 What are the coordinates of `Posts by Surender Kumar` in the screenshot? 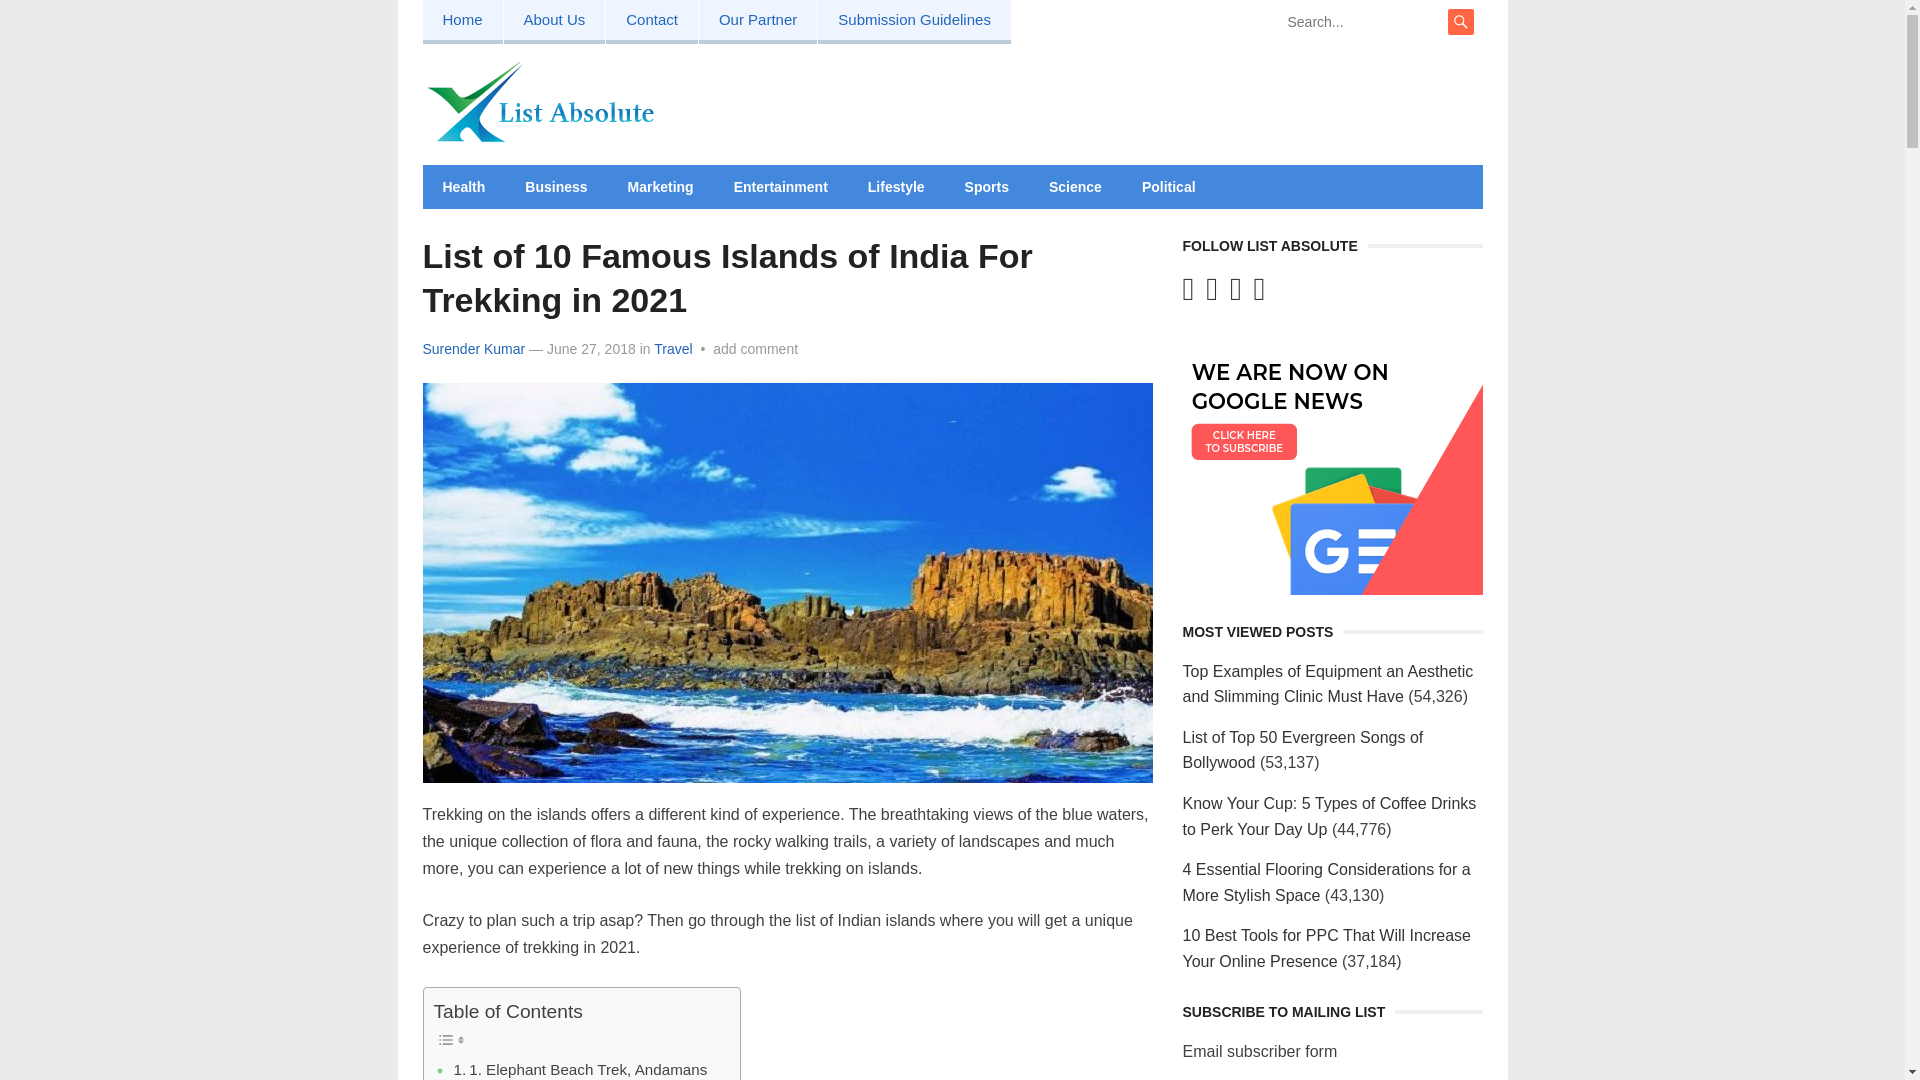 It's located at (473, 349).